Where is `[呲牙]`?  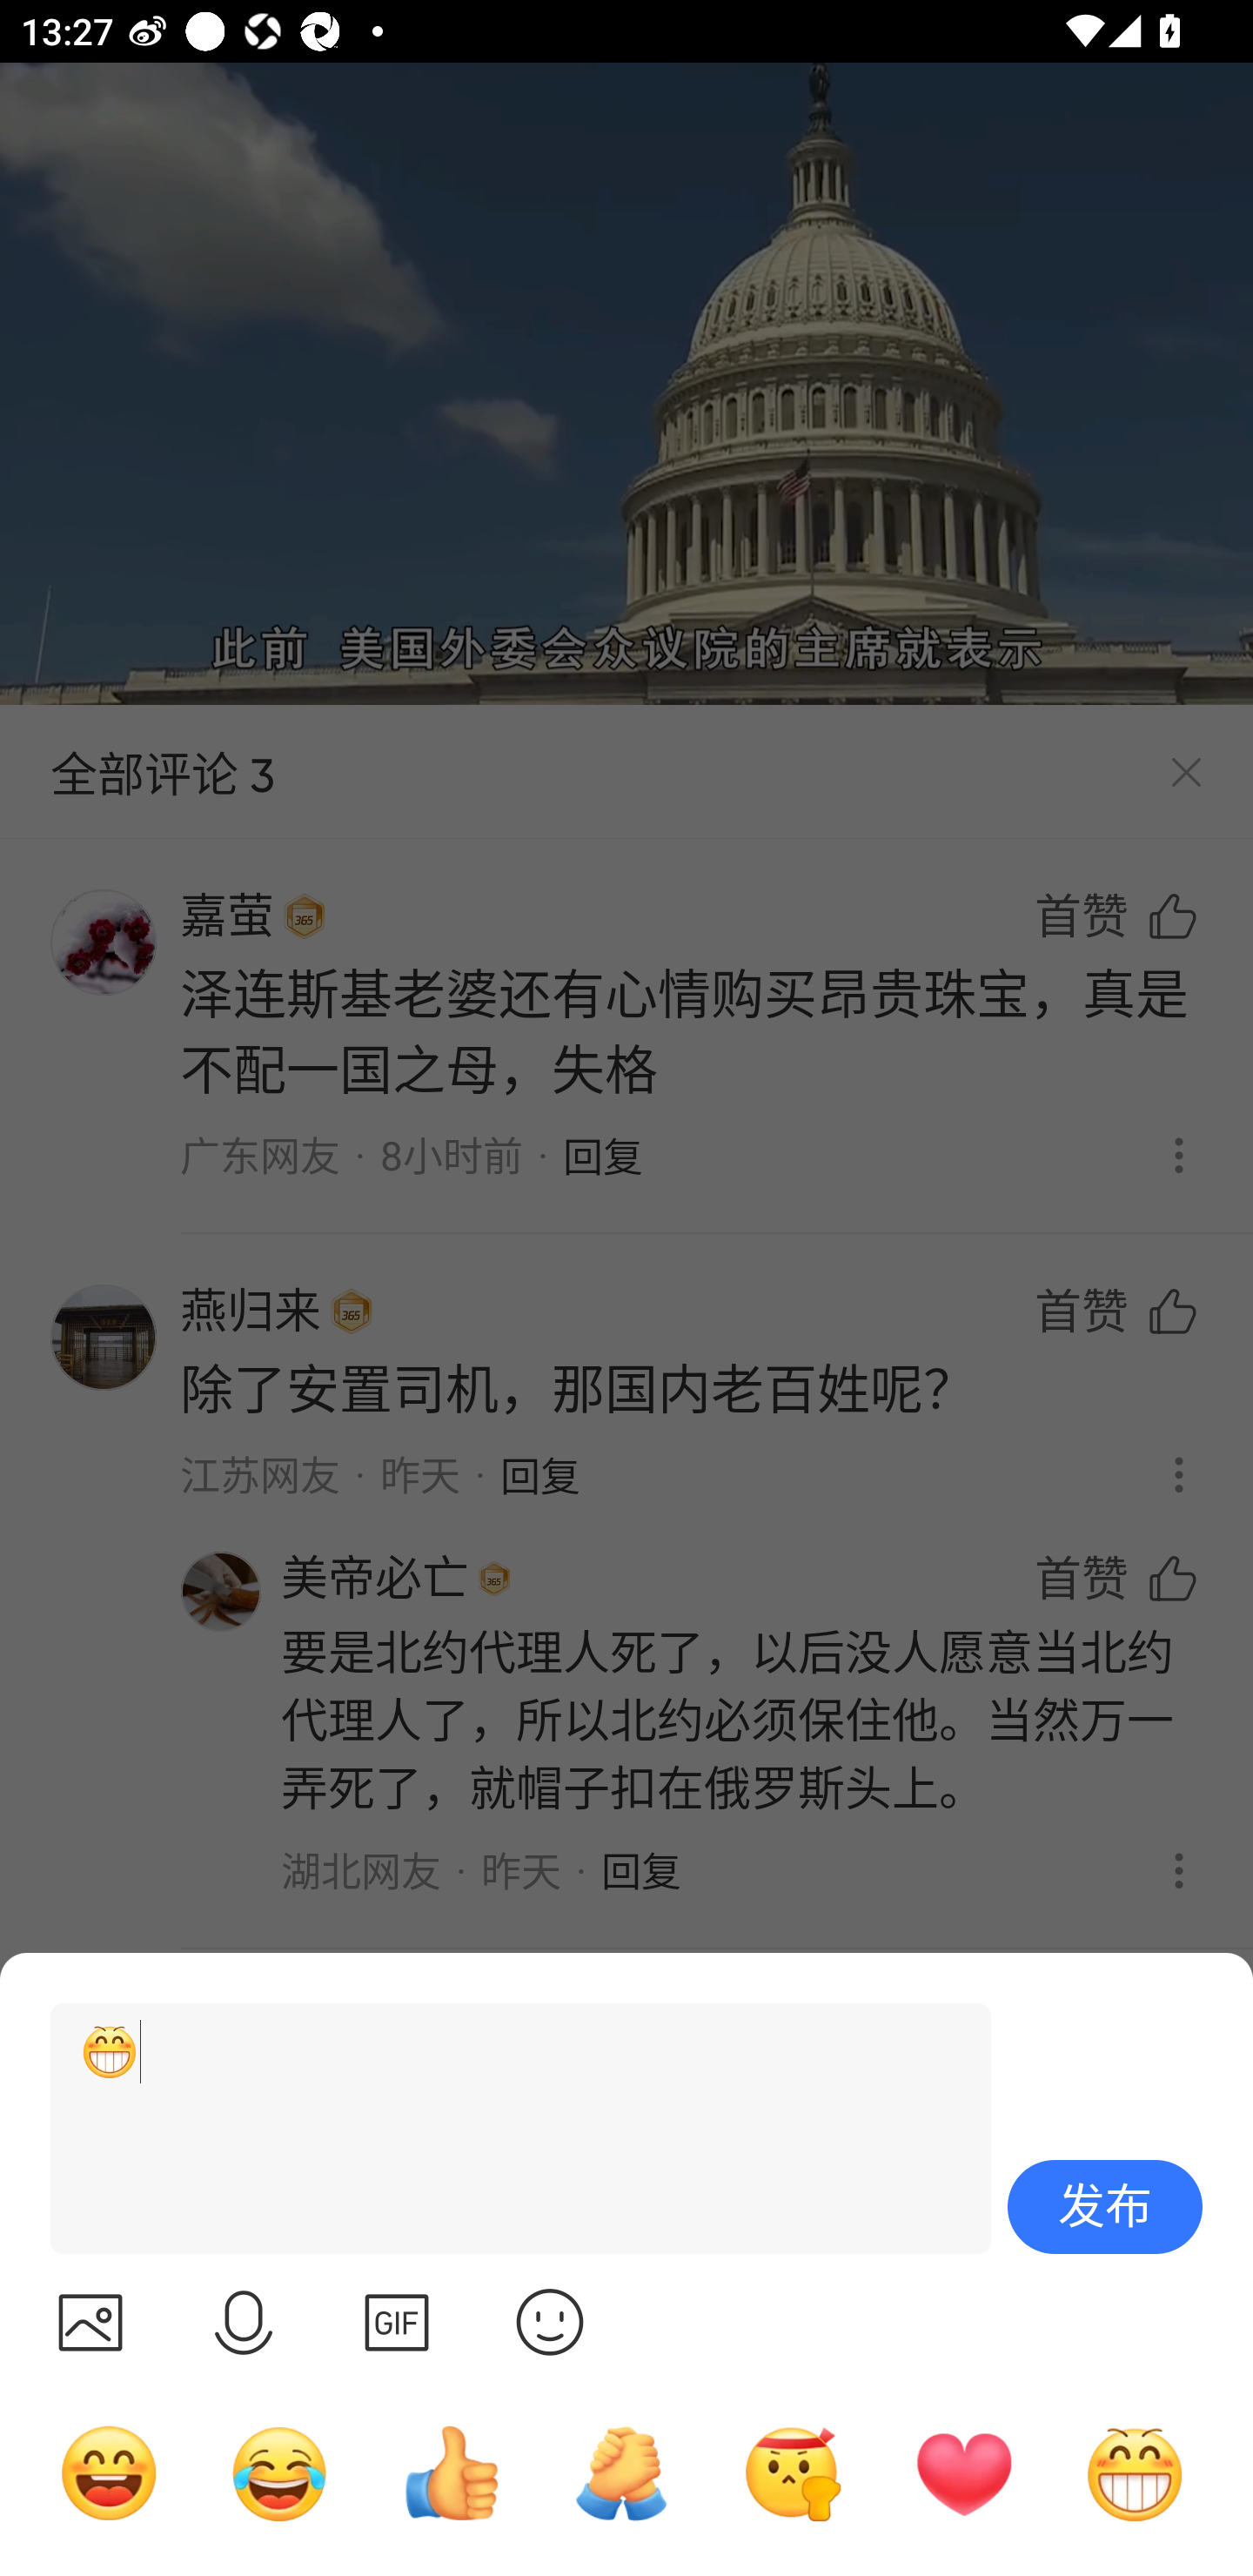 [呲牙] is located at coordinates (507, 2129).